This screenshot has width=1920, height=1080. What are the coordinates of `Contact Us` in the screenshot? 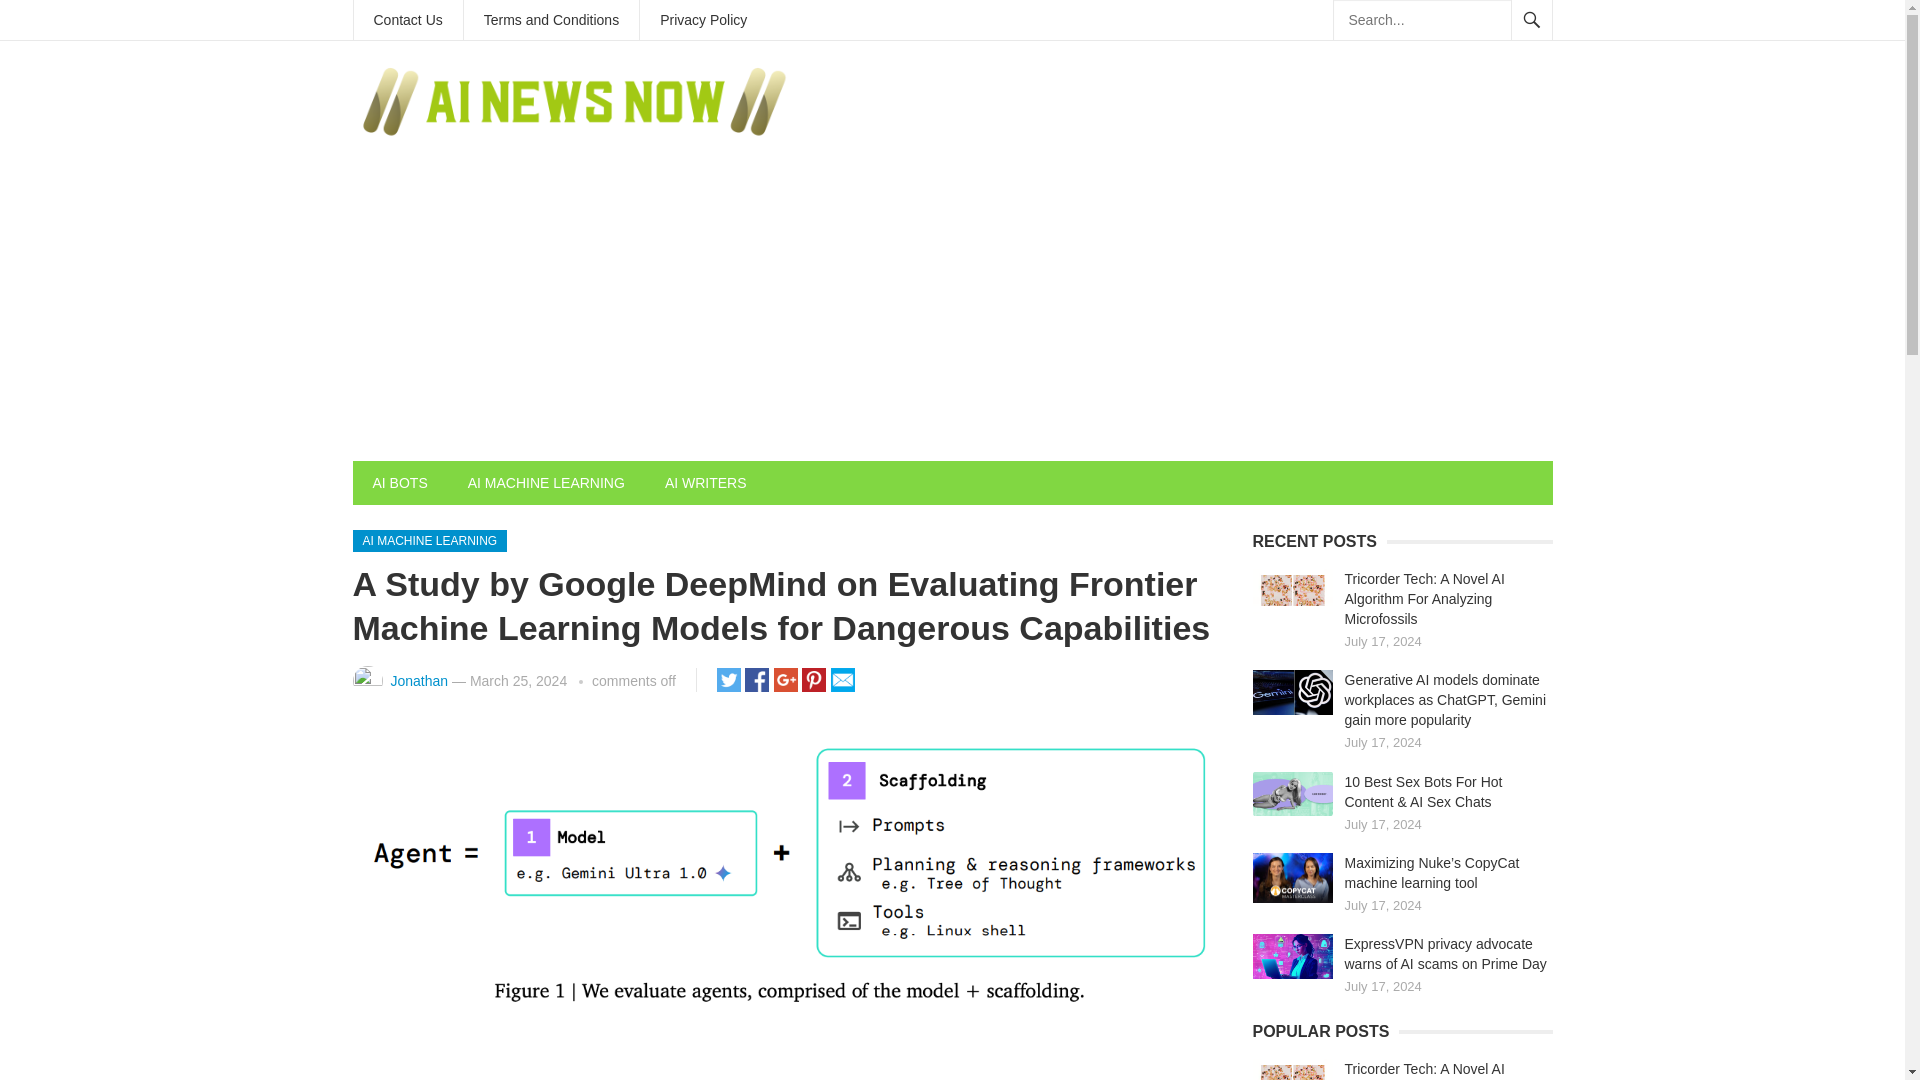 It's located at (408, 20).